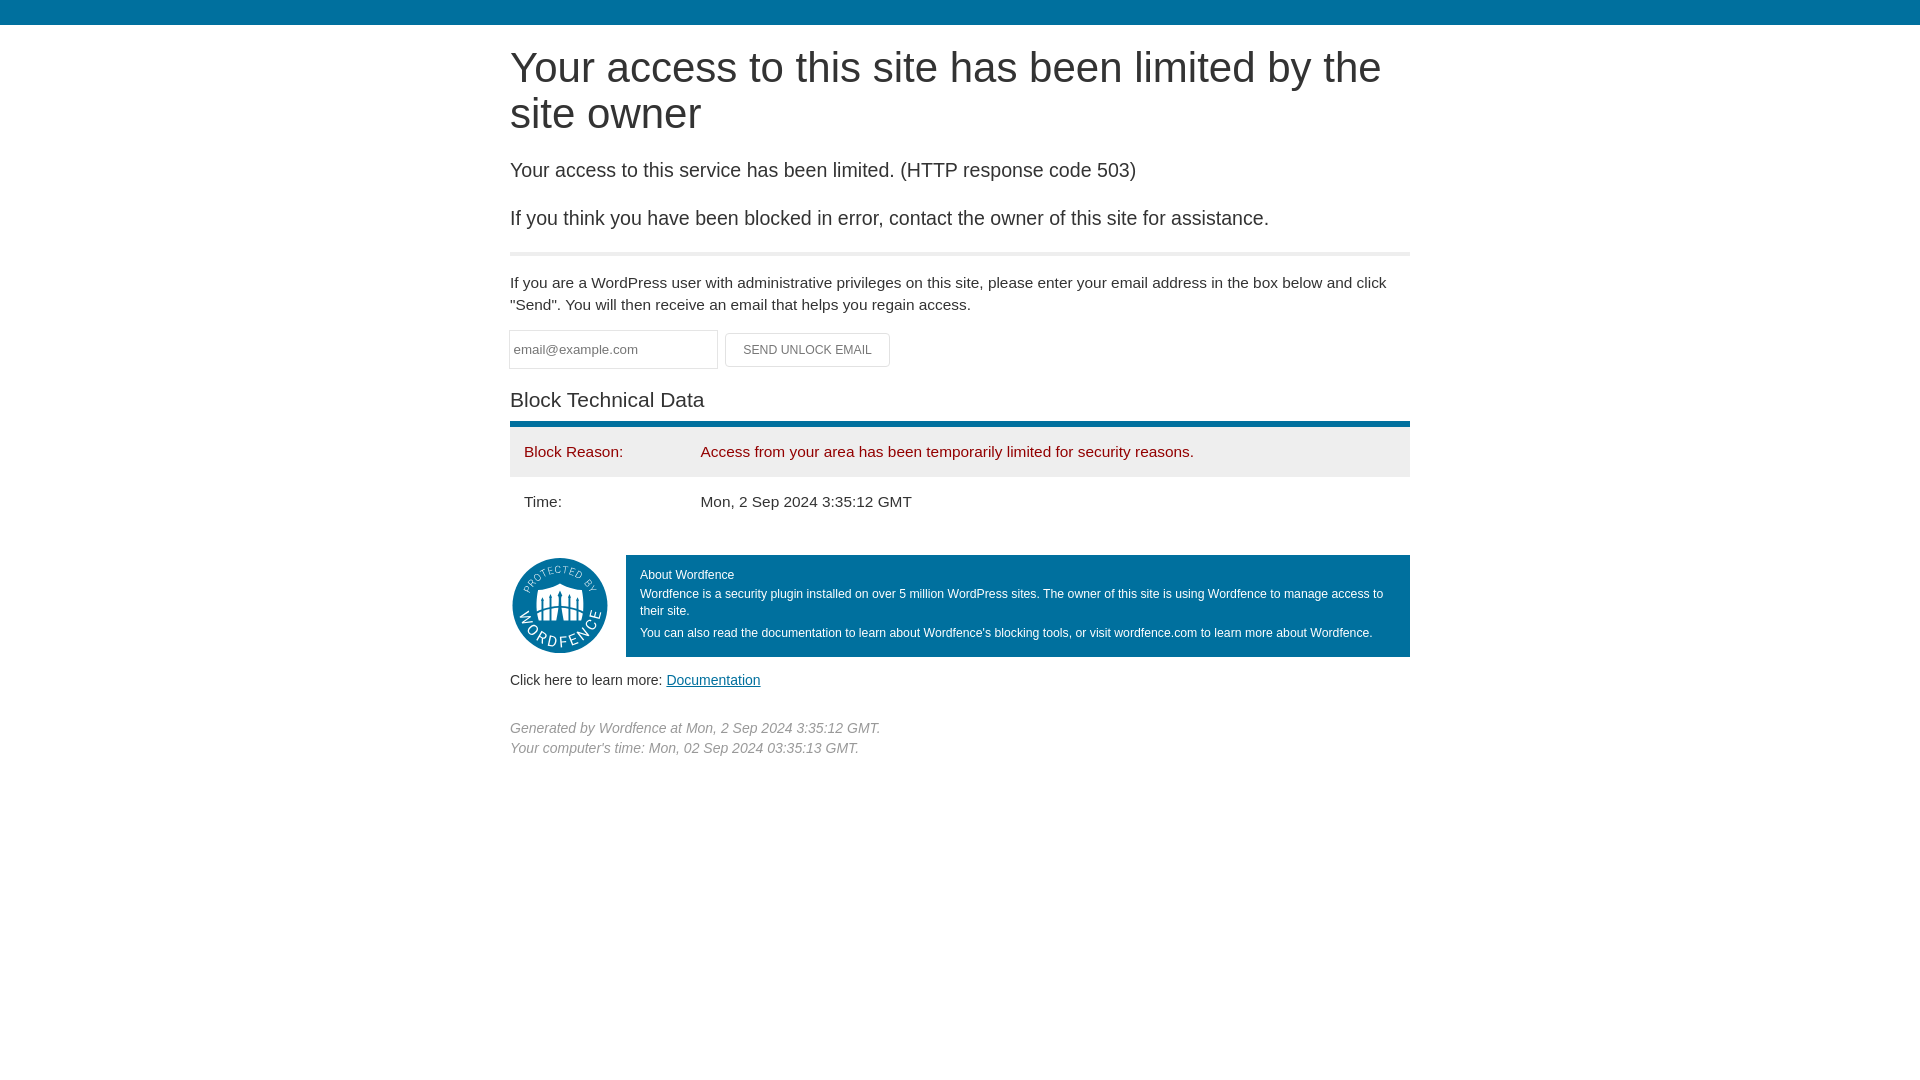 The image size is (1920, 1080). What do you see at coordinates (713, 679) in the screenshot?
I see `Documentation` at bounding box center [713, 679].